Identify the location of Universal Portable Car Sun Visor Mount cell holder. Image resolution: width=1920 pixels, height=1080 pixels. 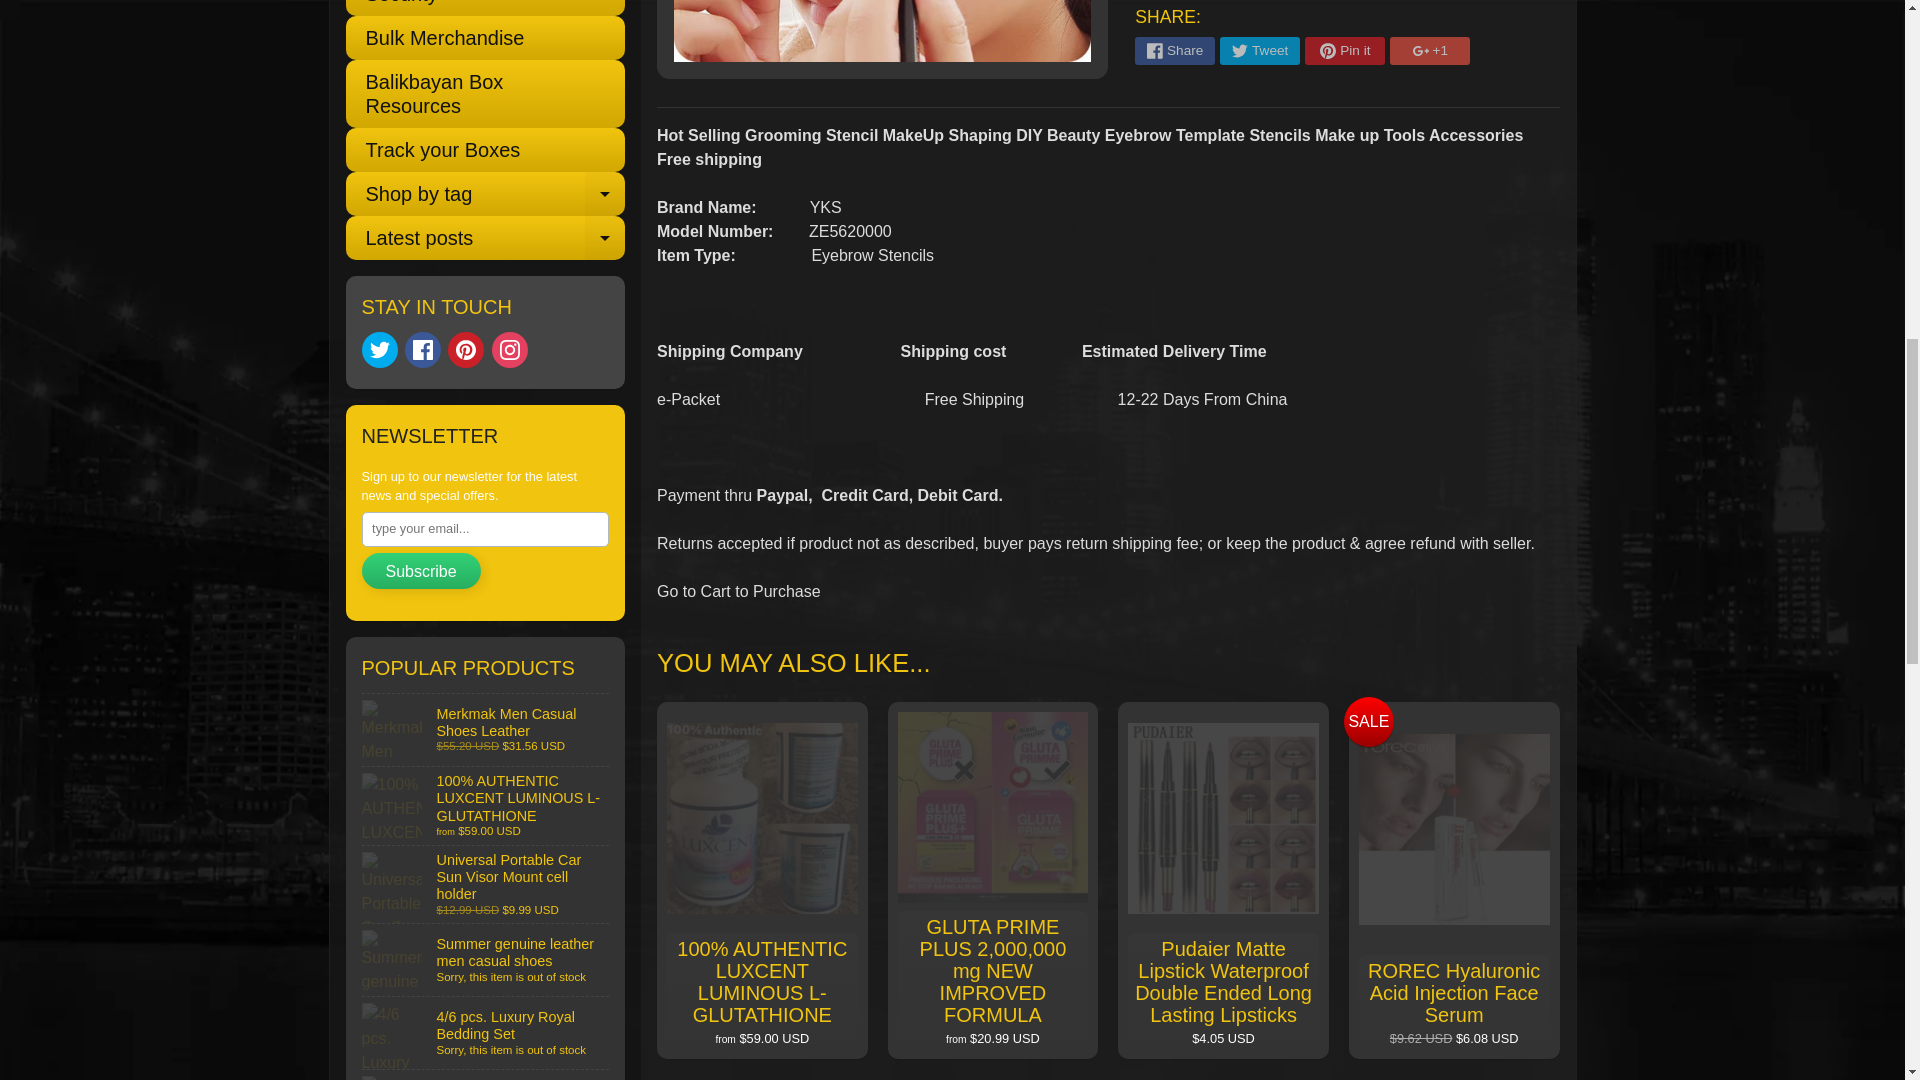
(486, 884).